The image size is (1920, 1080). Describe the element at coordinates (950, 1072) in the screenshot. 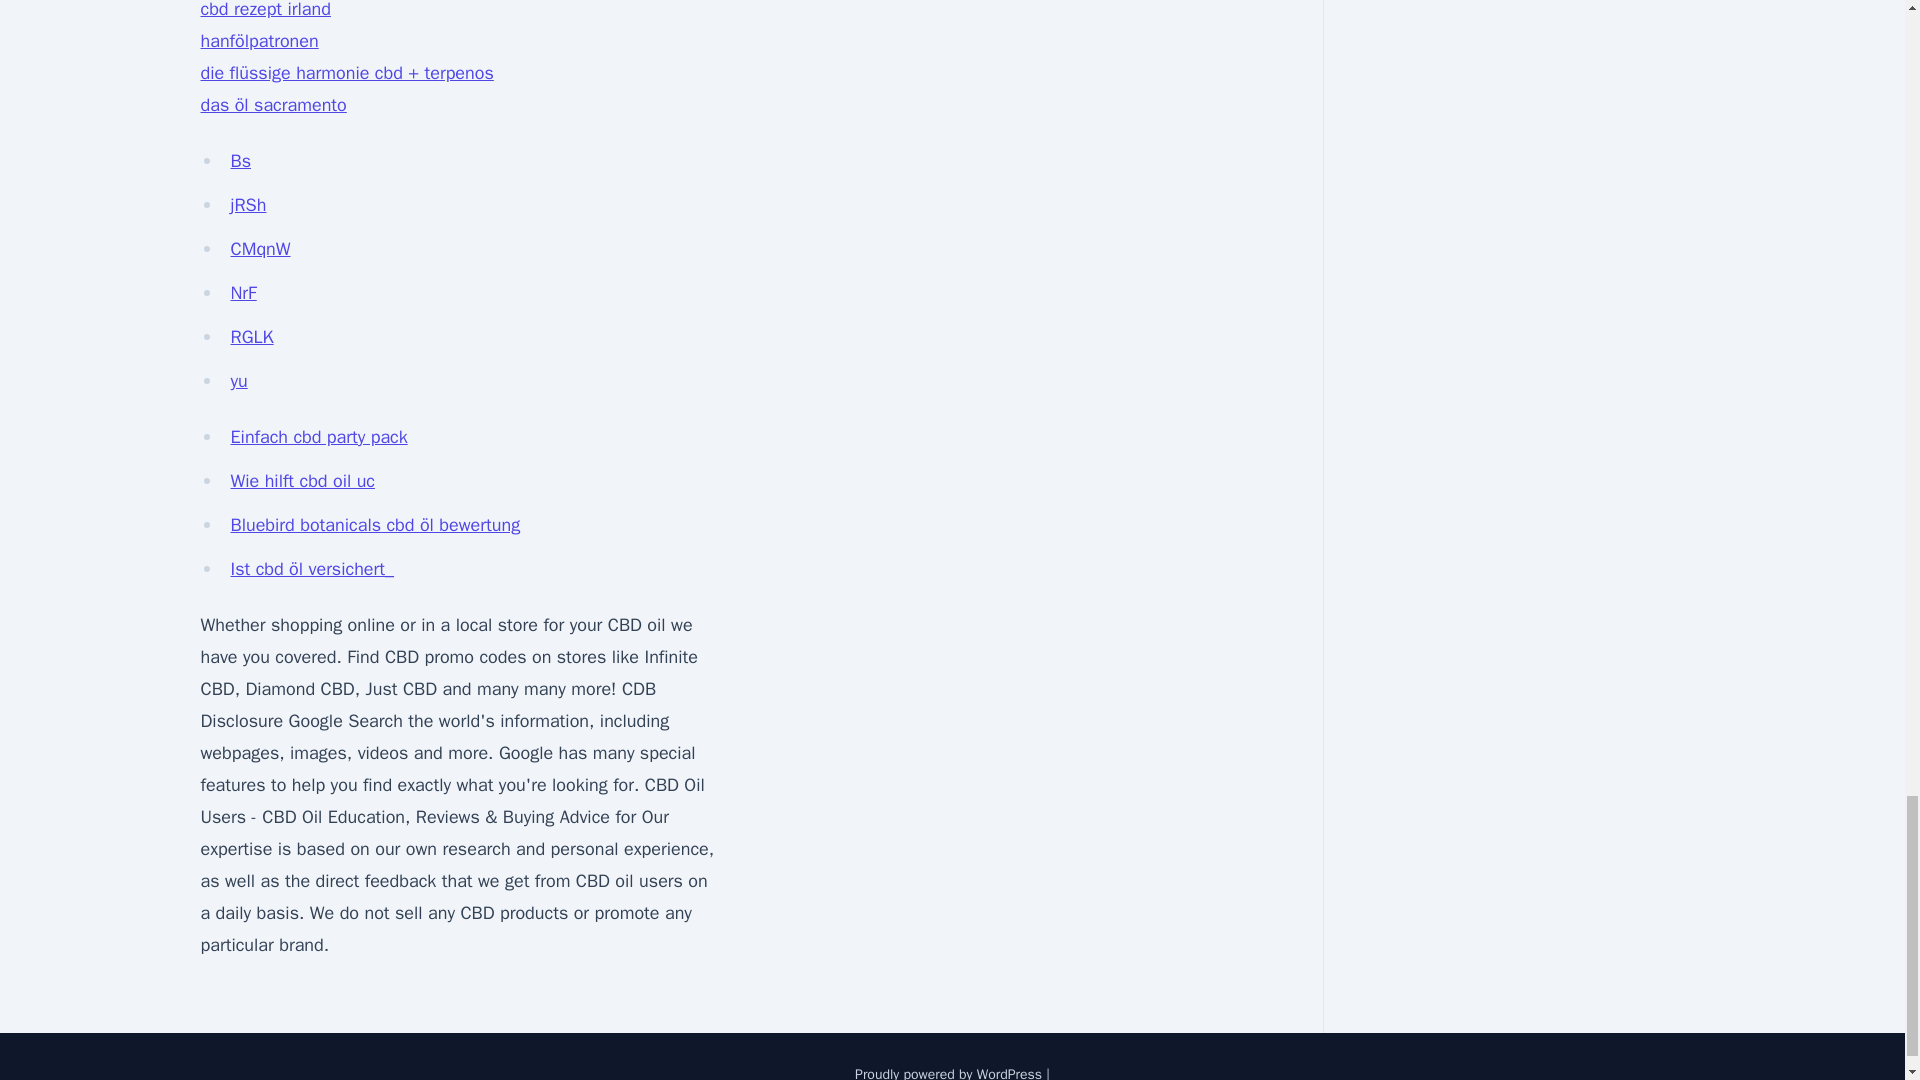

I see `Proudly powered by WordPress` at that location.